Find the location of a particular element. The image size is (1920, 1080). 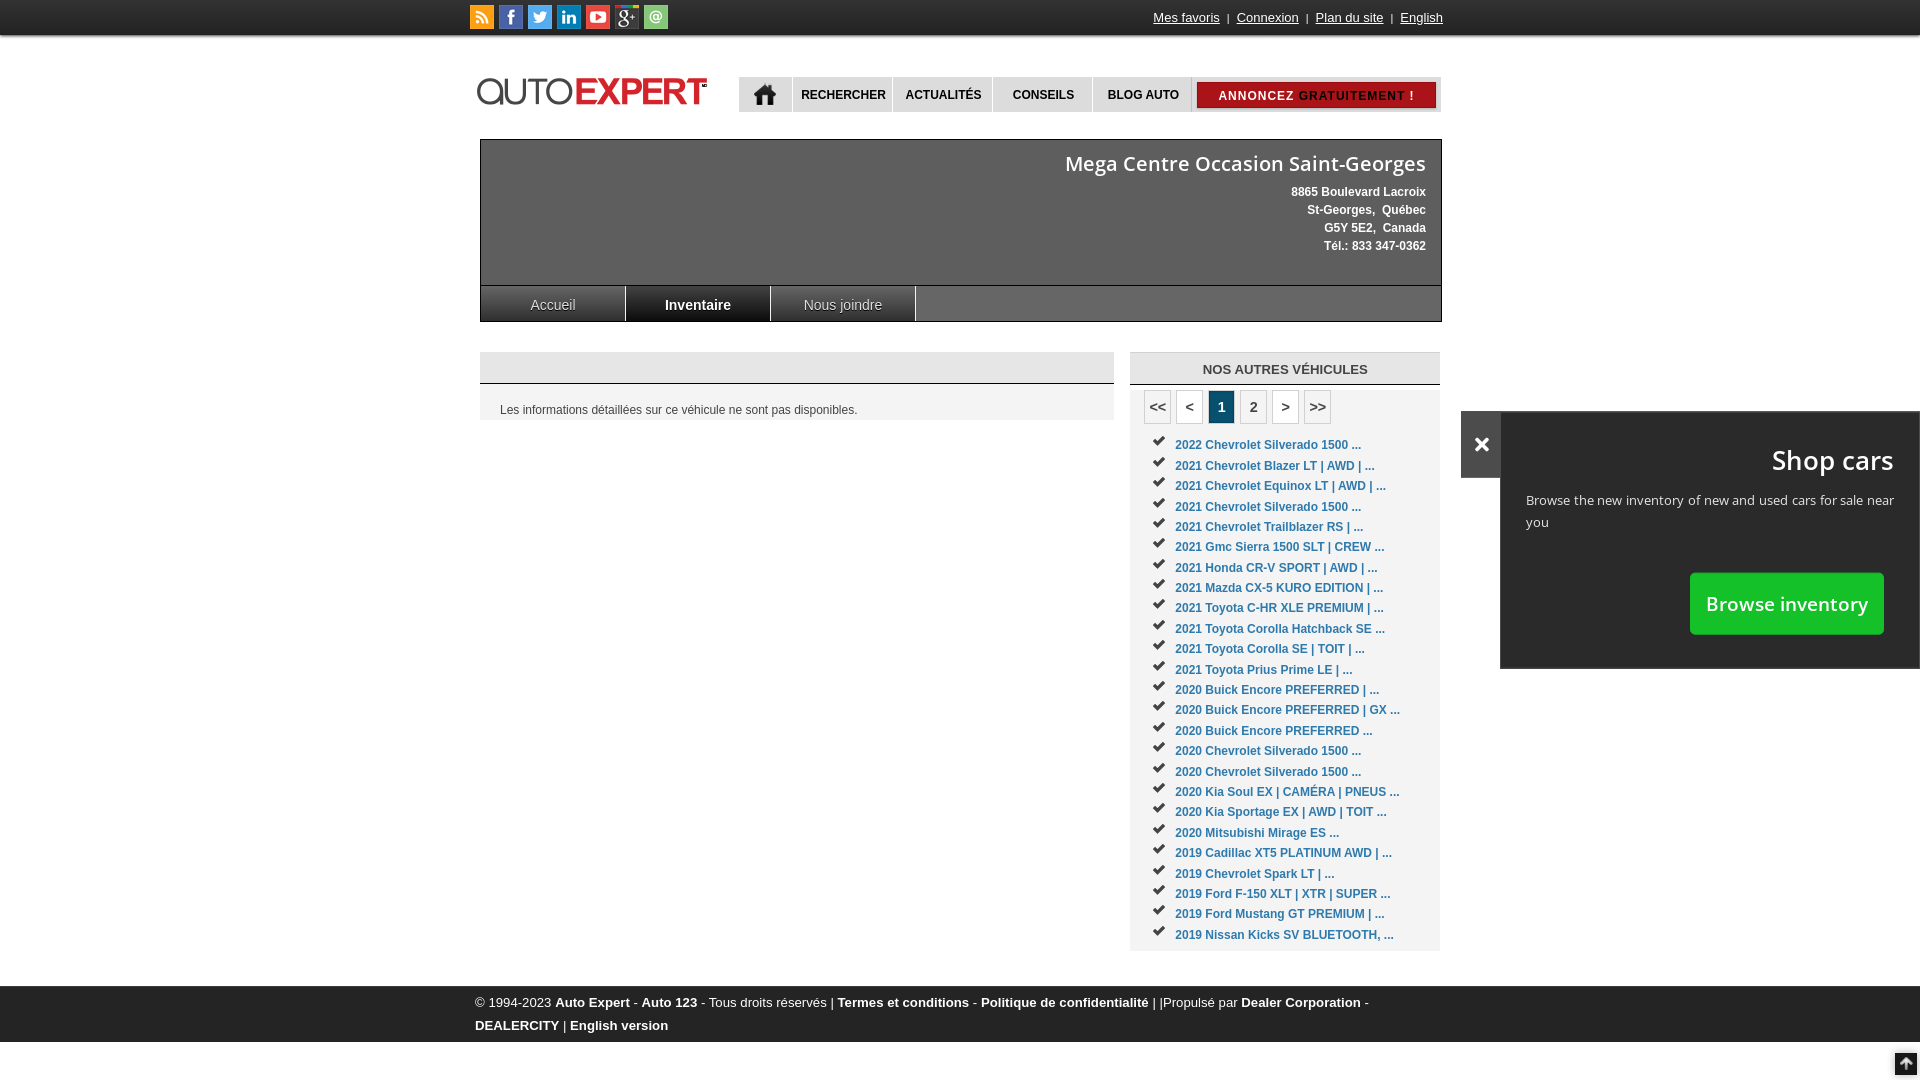

ANNONCEZ GRATUITEMENT ! is located at coordinates (1316, 95).